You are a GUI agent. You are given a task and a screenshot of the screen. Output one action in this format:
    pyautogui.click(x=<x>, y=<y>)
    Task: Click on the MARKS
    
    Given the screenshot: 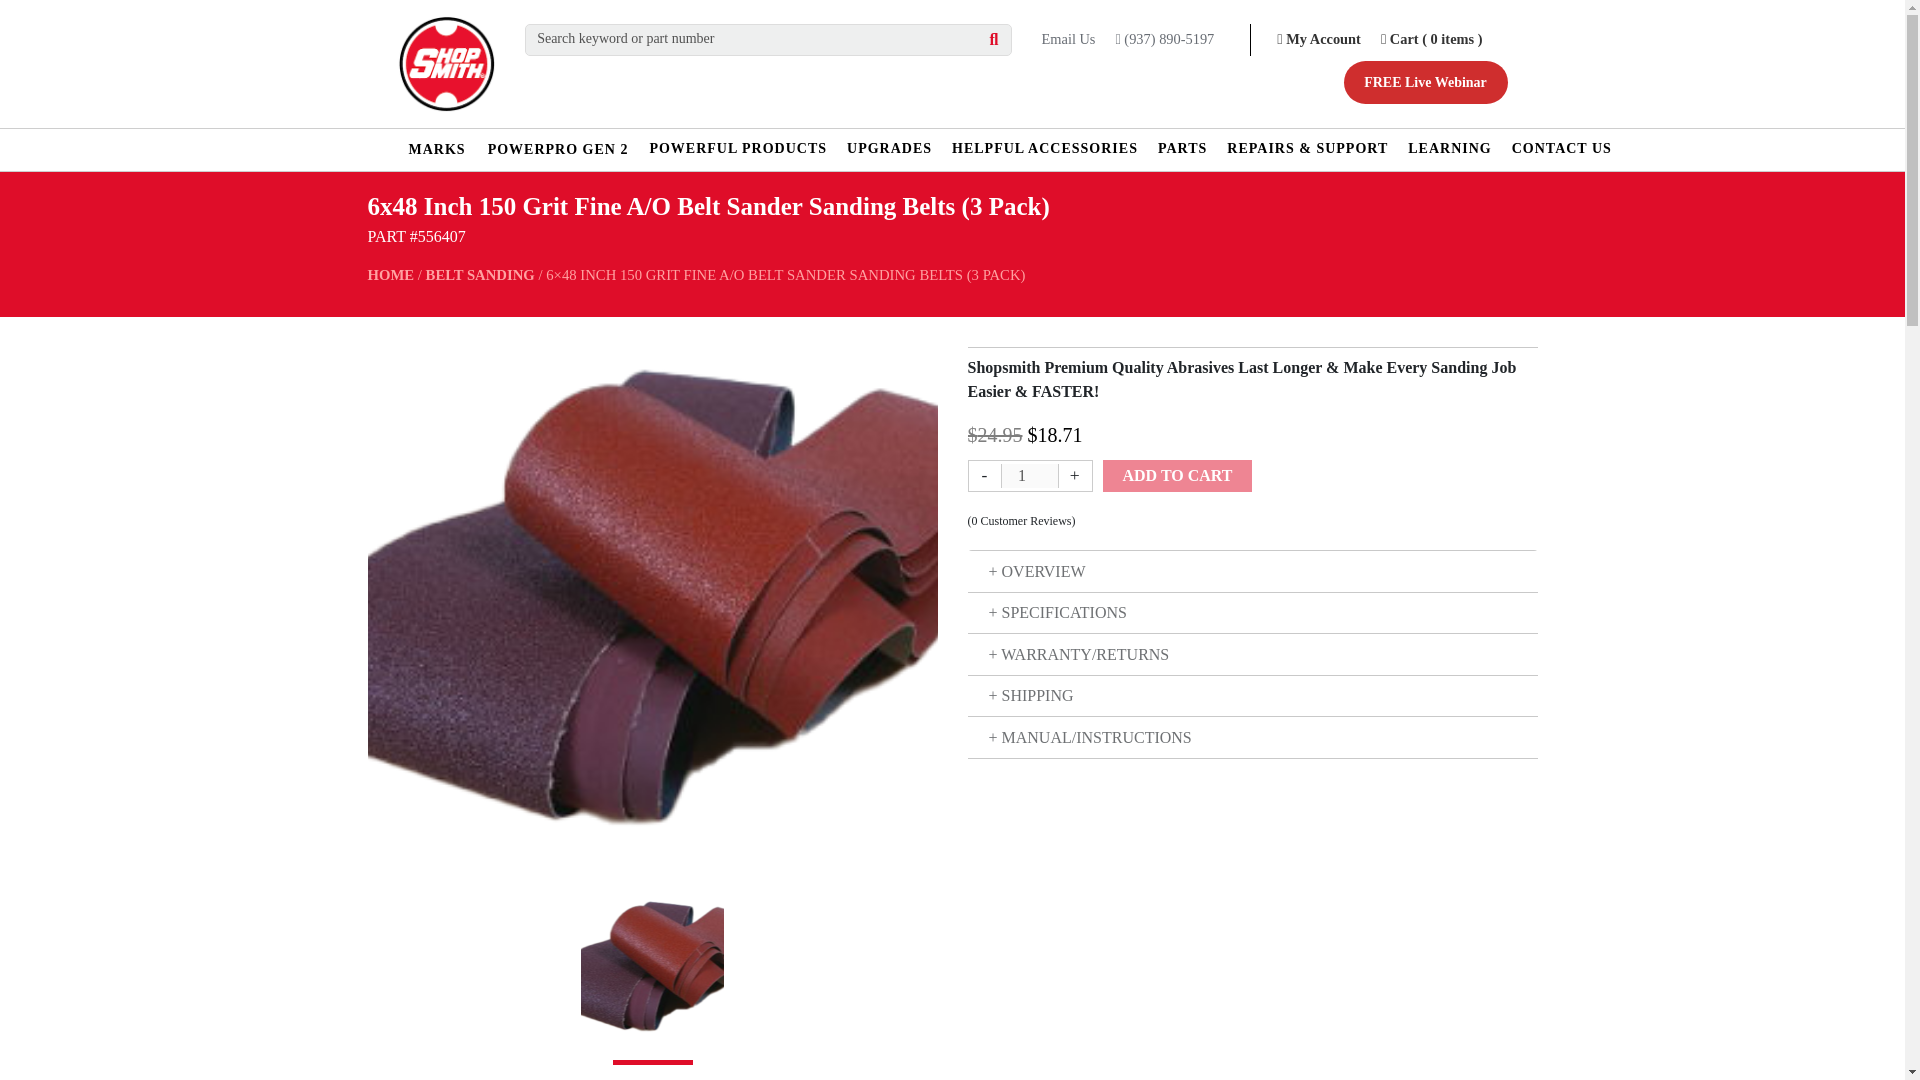 What is the action you would take?
    pyautogui.click(x=436, y=148)
    